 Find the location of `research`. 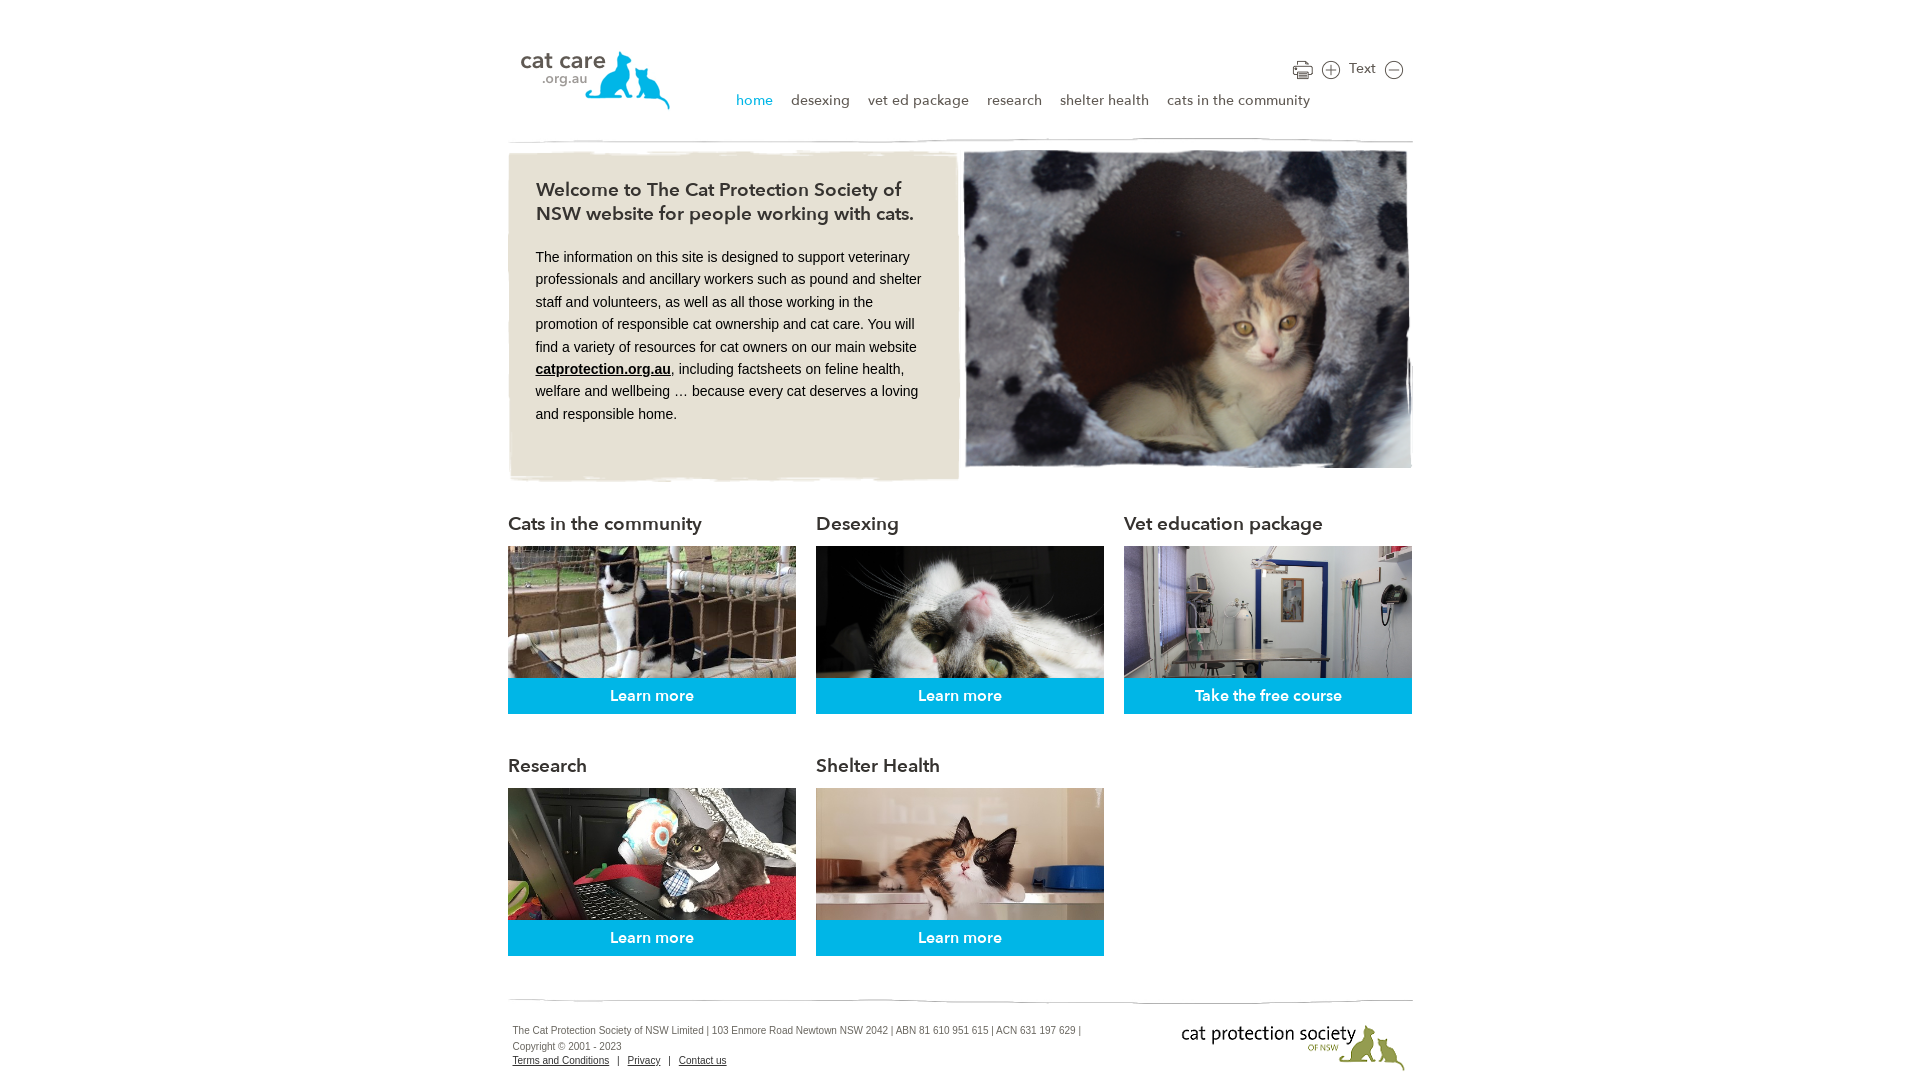

research is located at coordinates (1014, 101).